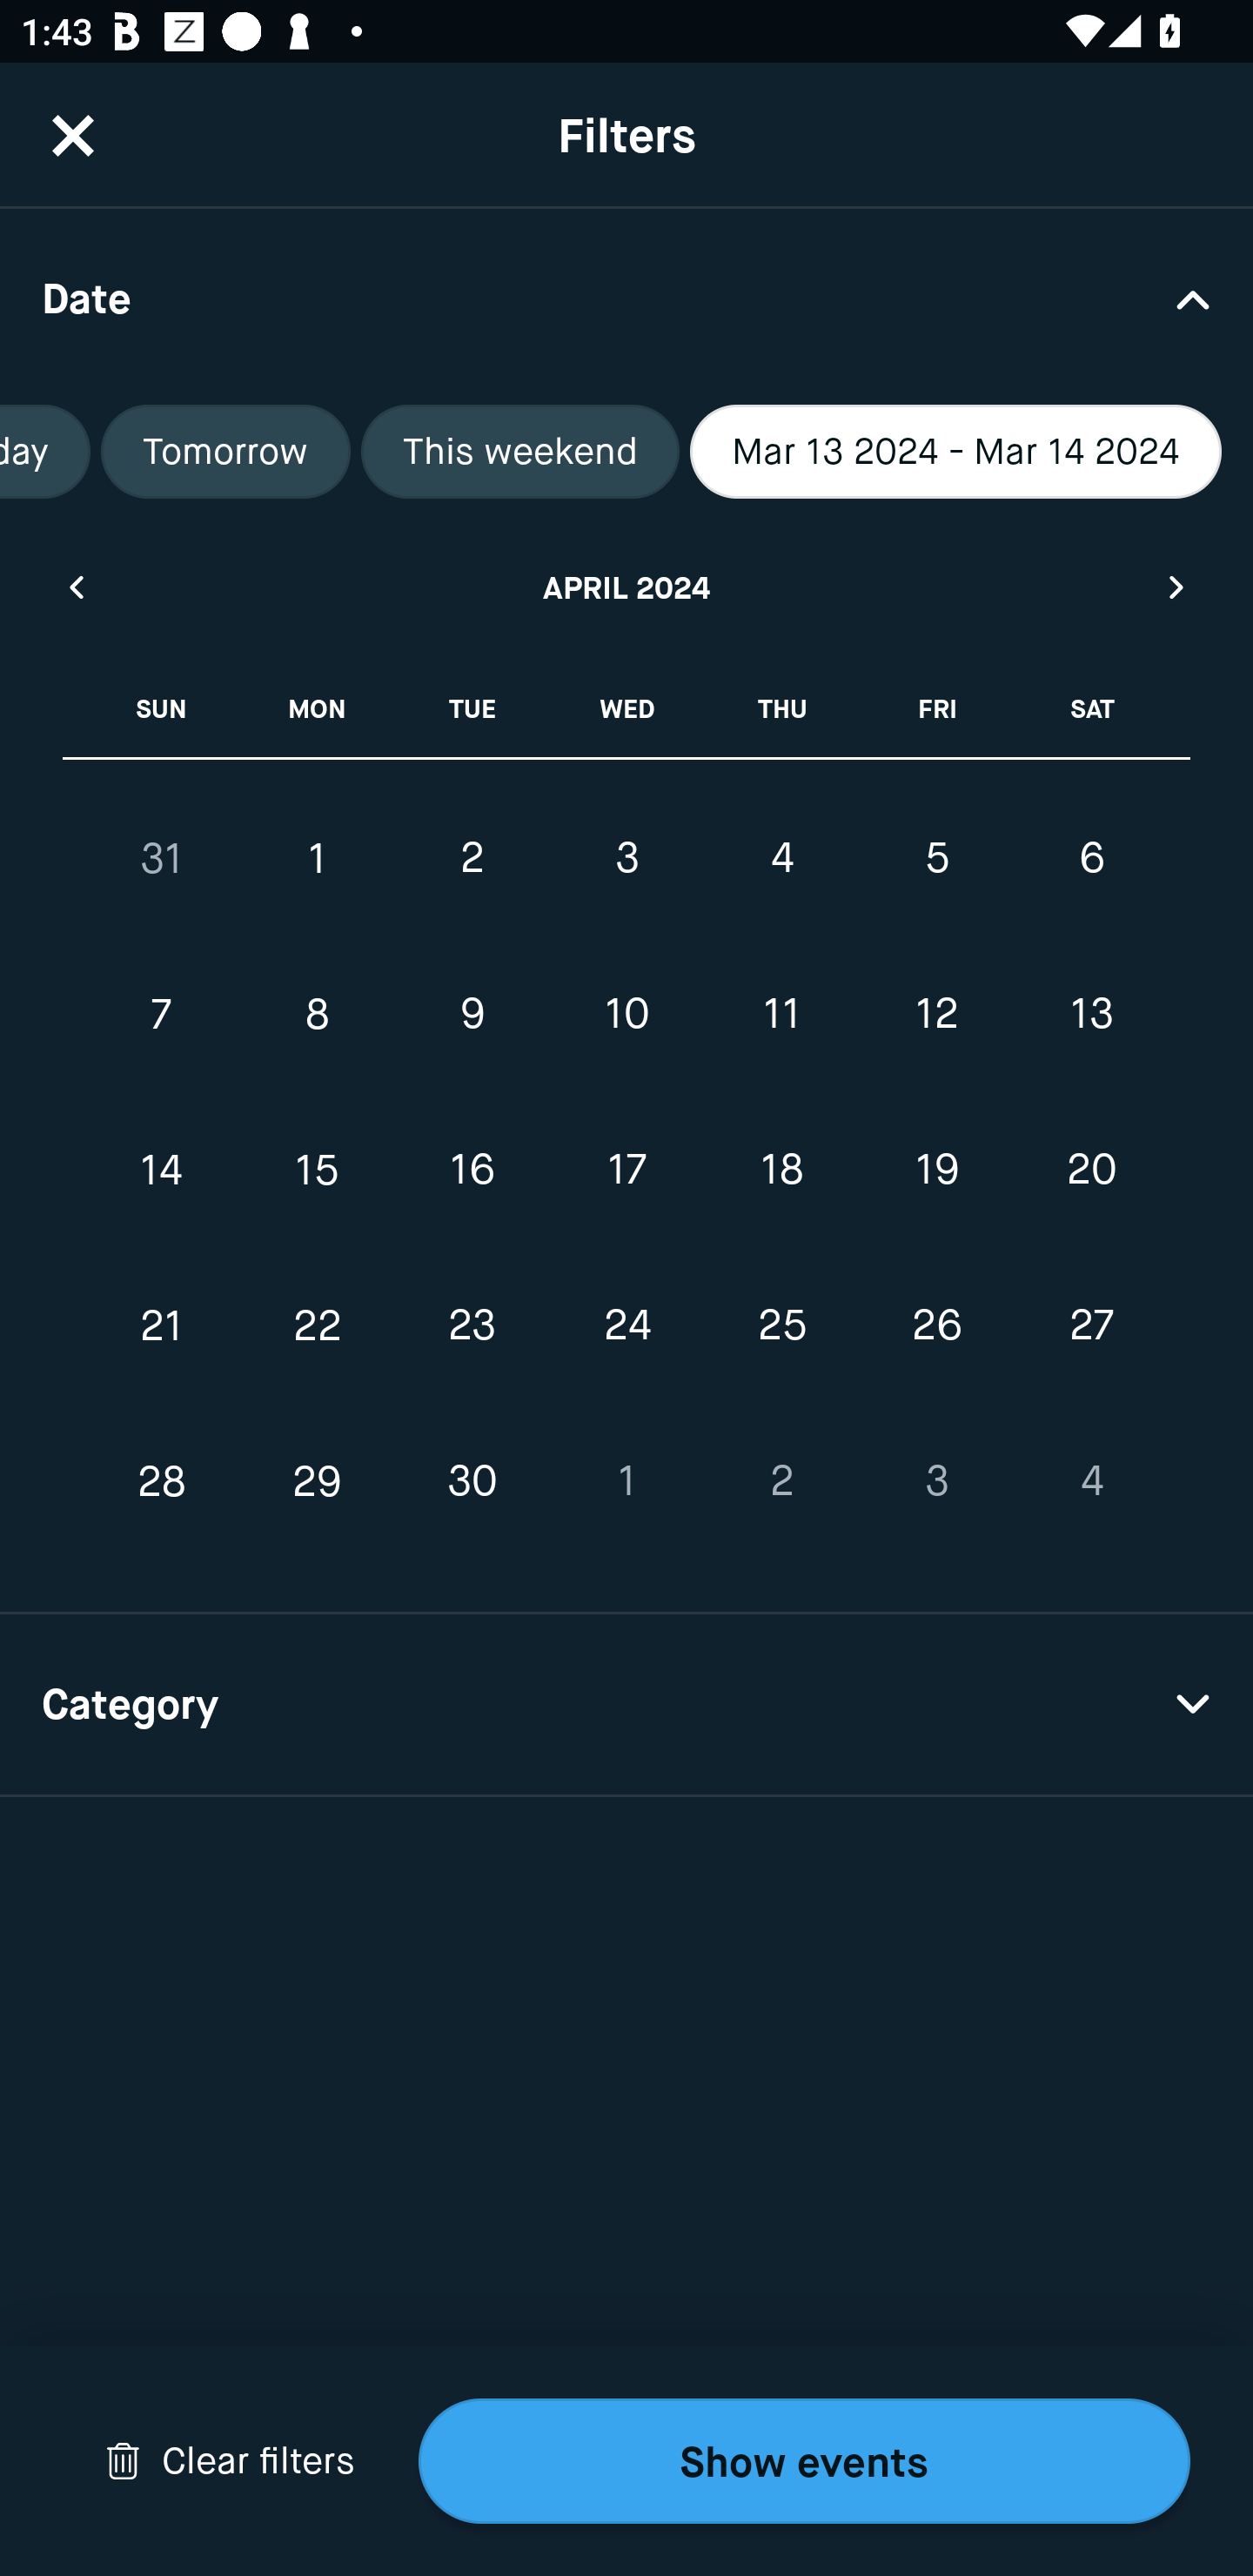 The height and width of the screenshot is (2576, 1253). What do you see at coordinates (472, 1170) in the screenshot?
I see `16` at bounding box center [472, 1170].